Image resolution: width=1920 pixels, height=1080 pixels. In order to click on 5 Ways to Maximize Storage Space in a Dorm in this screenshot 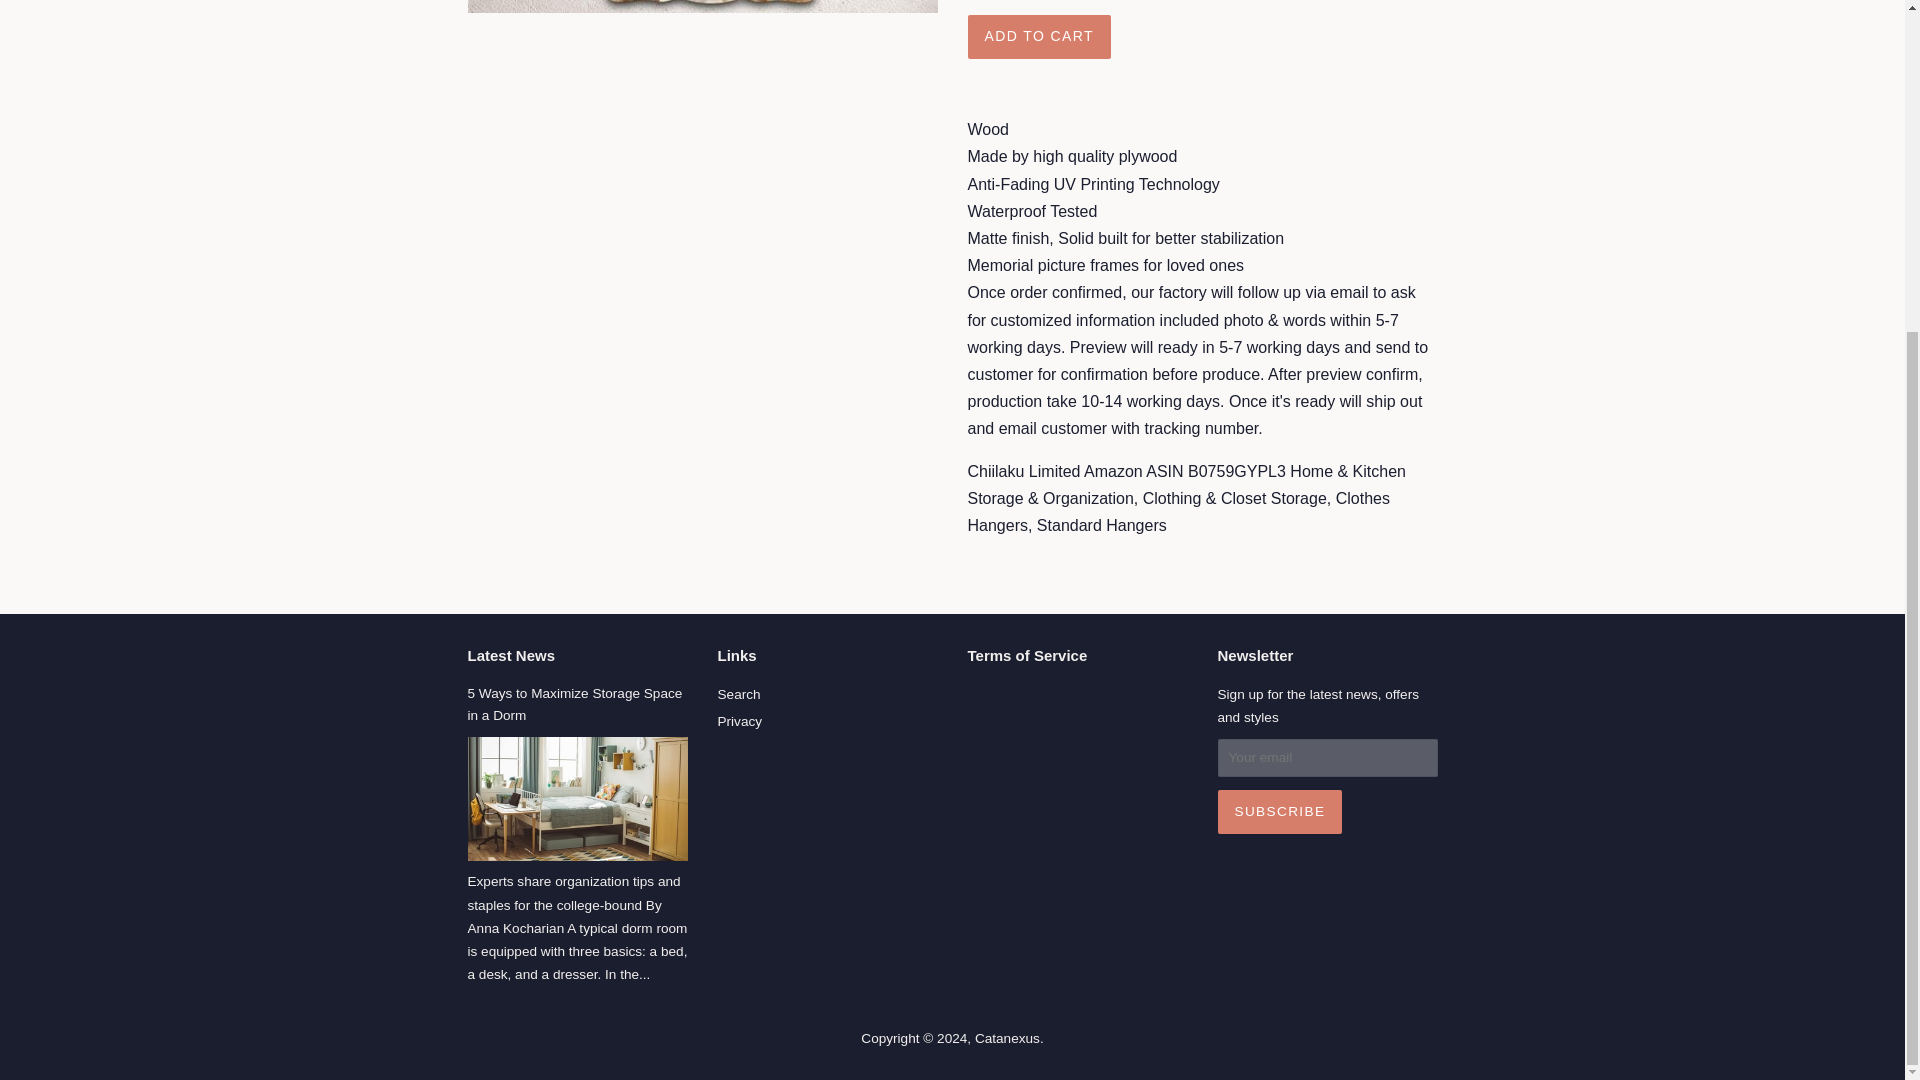, I will do `click(576, 704)`.